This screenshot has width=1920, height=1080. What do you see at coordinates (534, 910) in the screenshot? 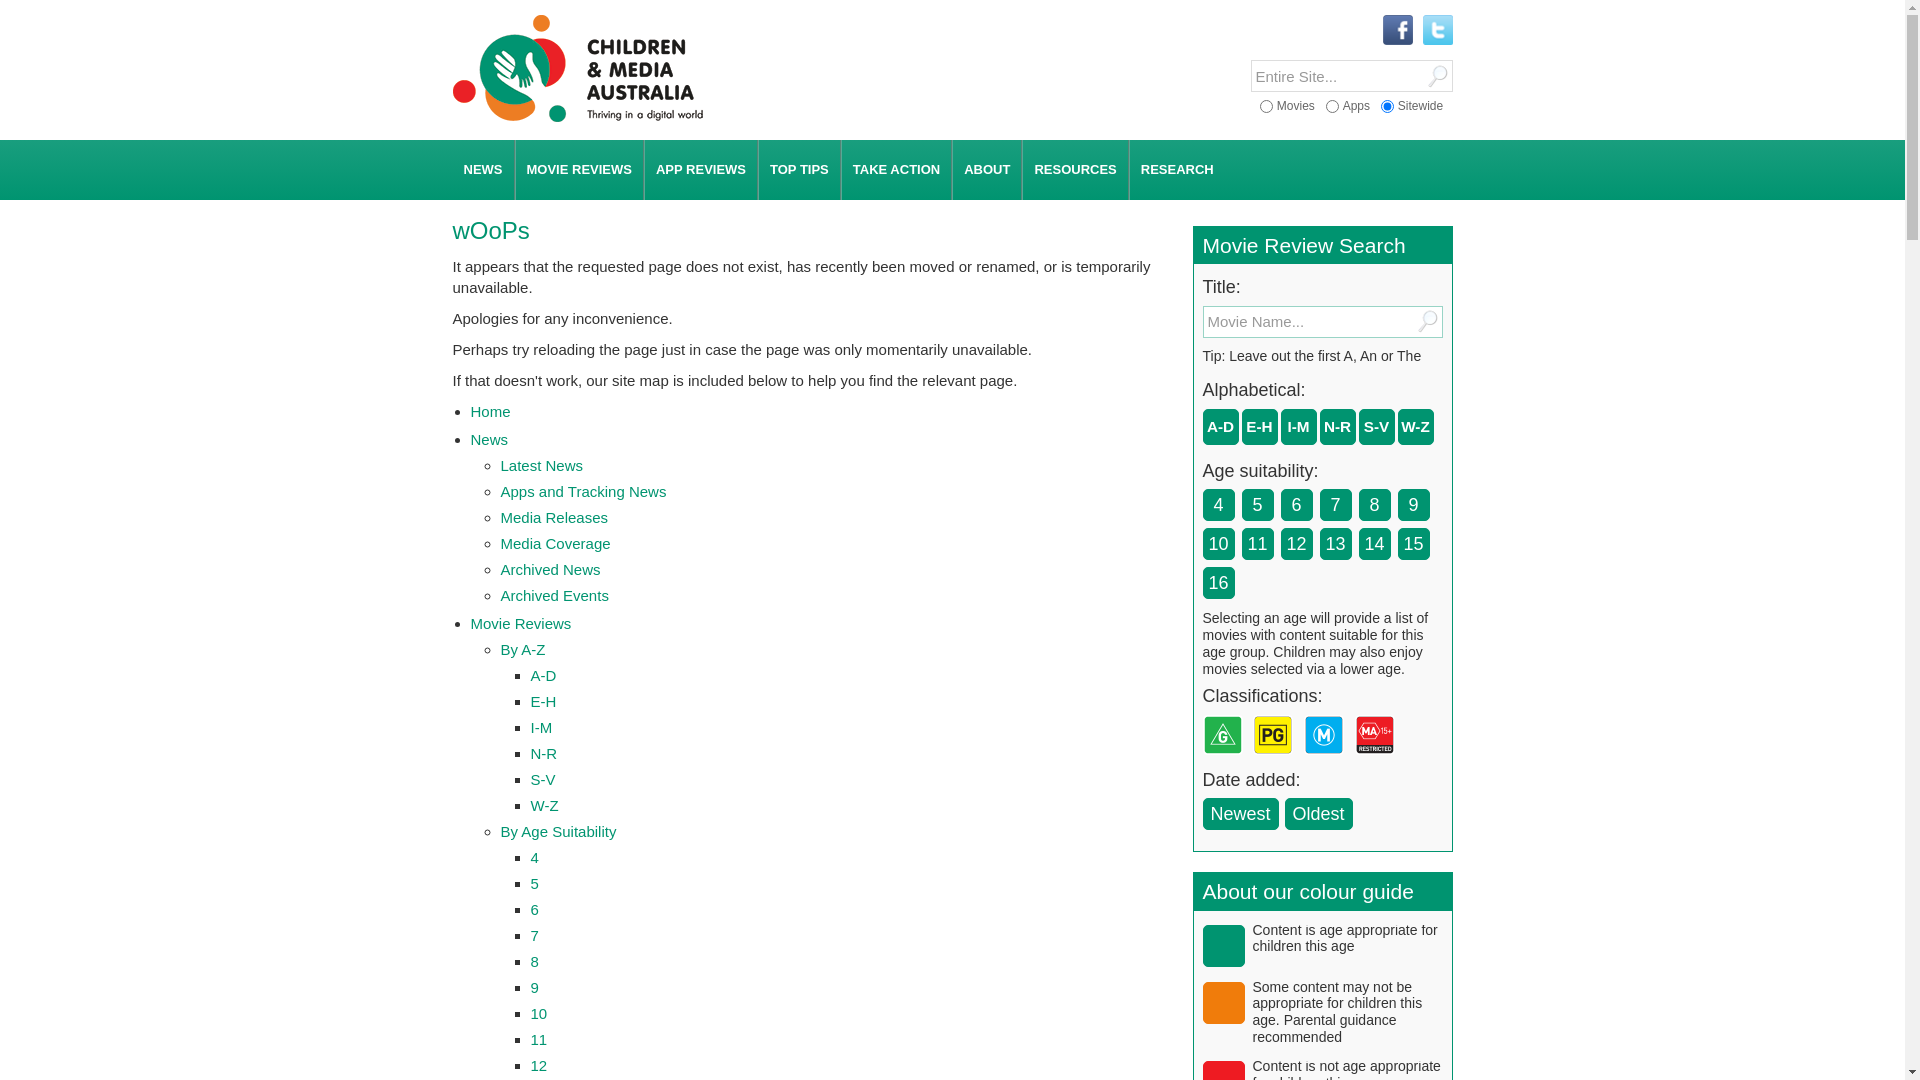
I see `6` at bounding box center [534, 910].